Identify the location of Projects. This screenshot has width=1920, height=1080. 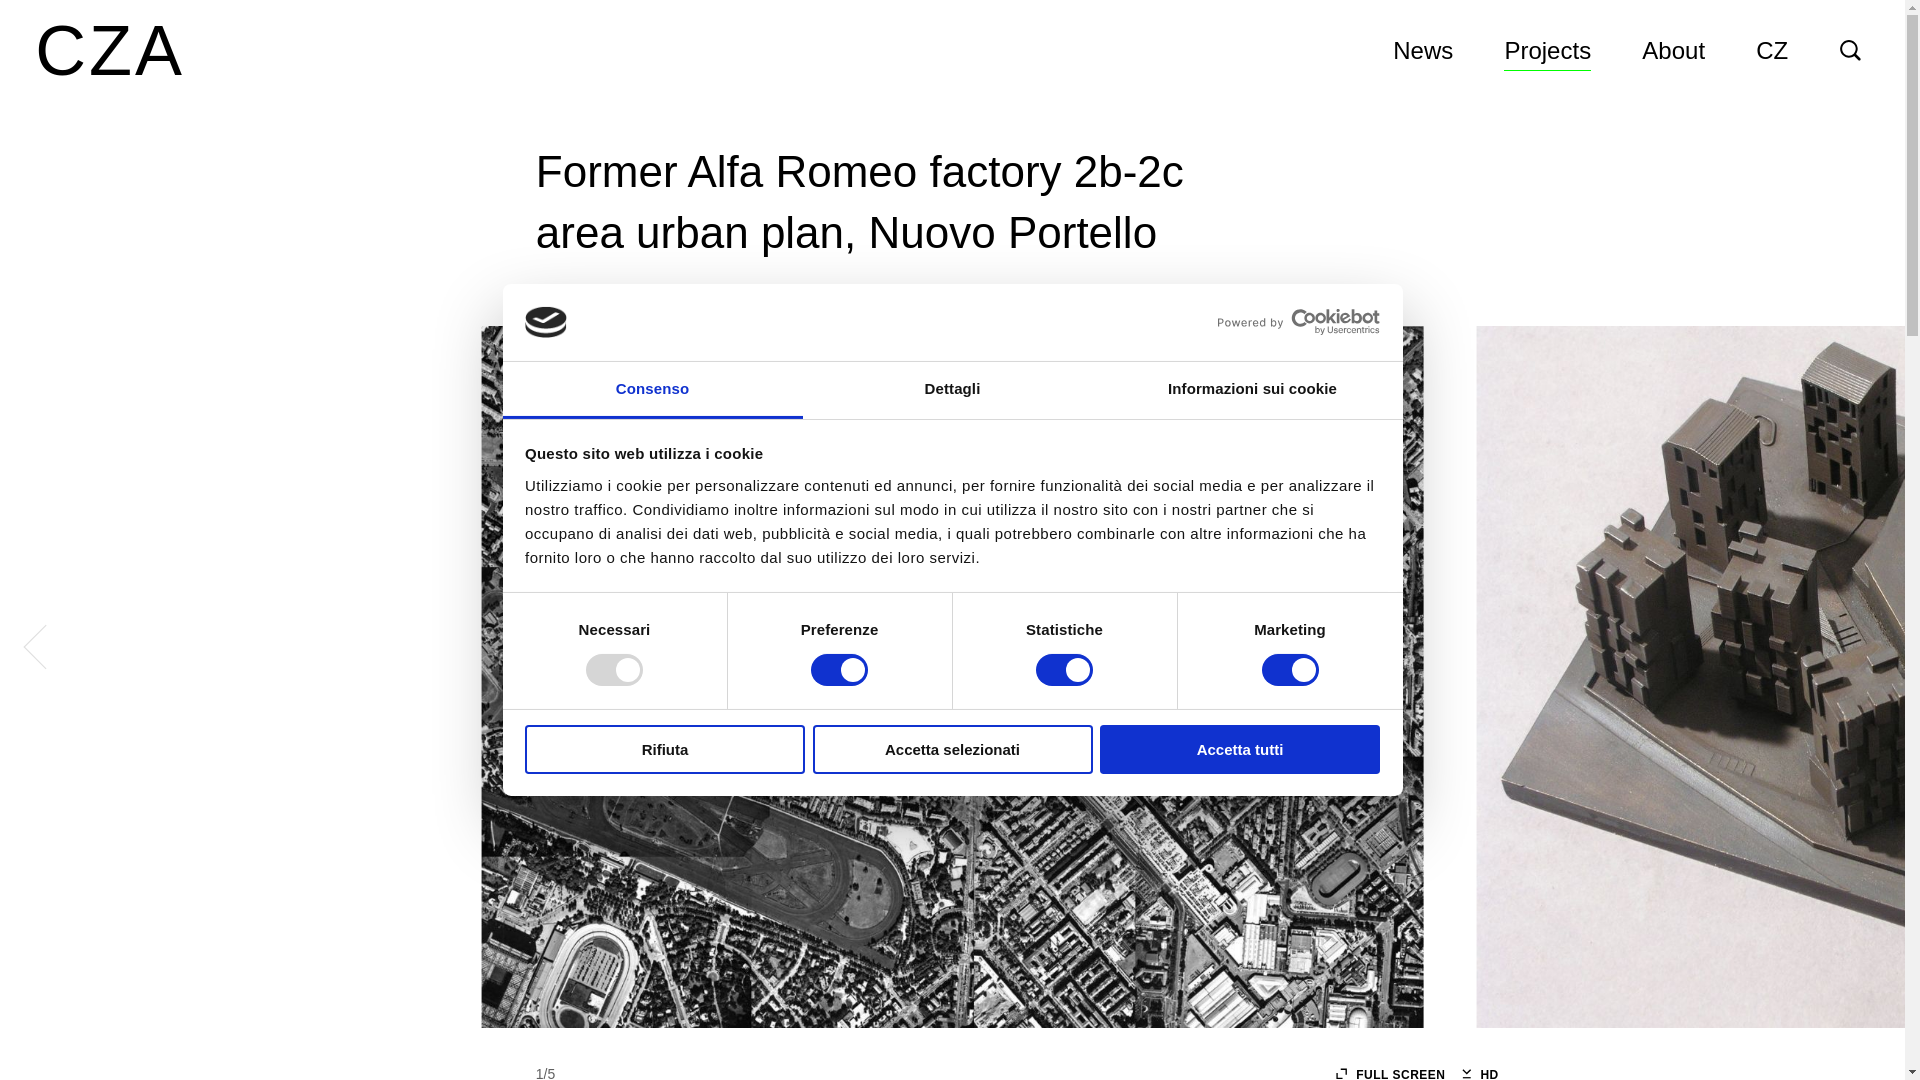
(1547, 52).